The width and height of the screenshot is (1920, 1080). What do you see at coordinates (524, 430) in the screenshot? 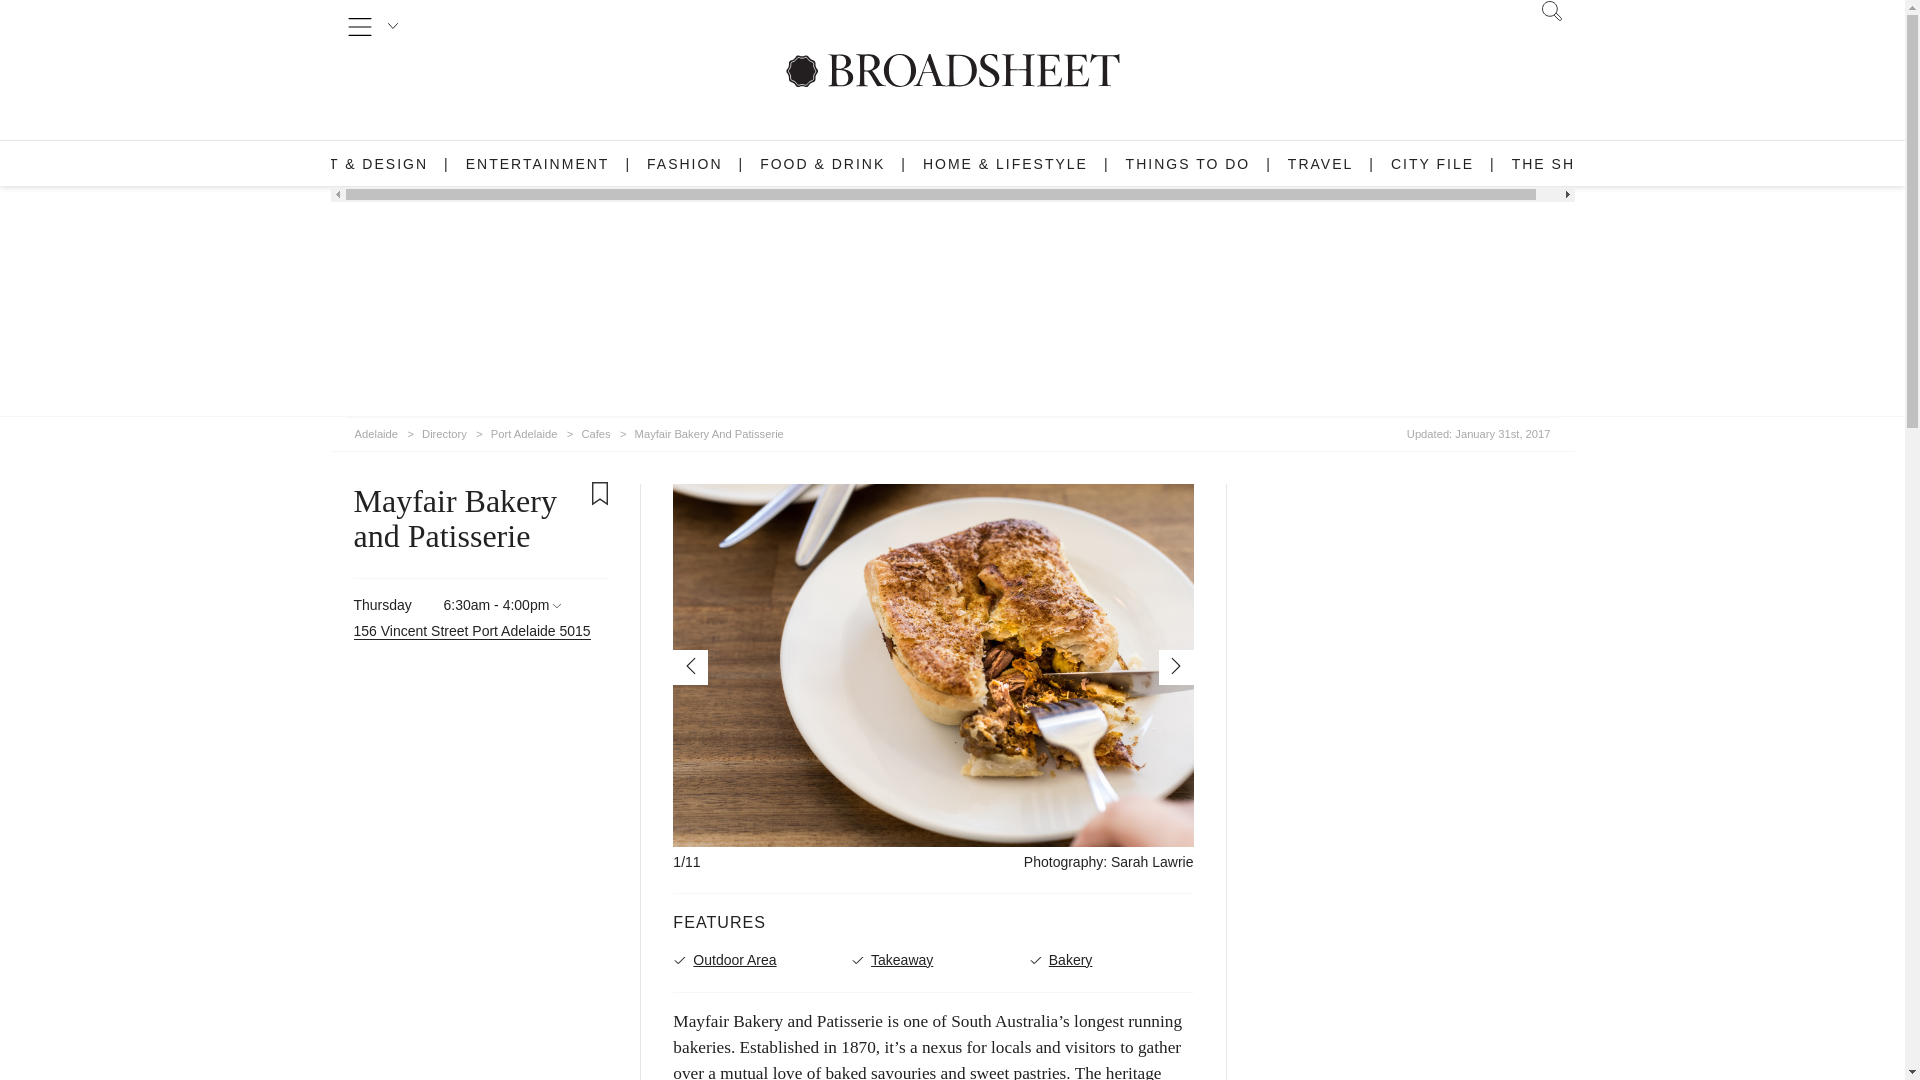
I see `Port Adelaide` at bounding box center [524, 430].